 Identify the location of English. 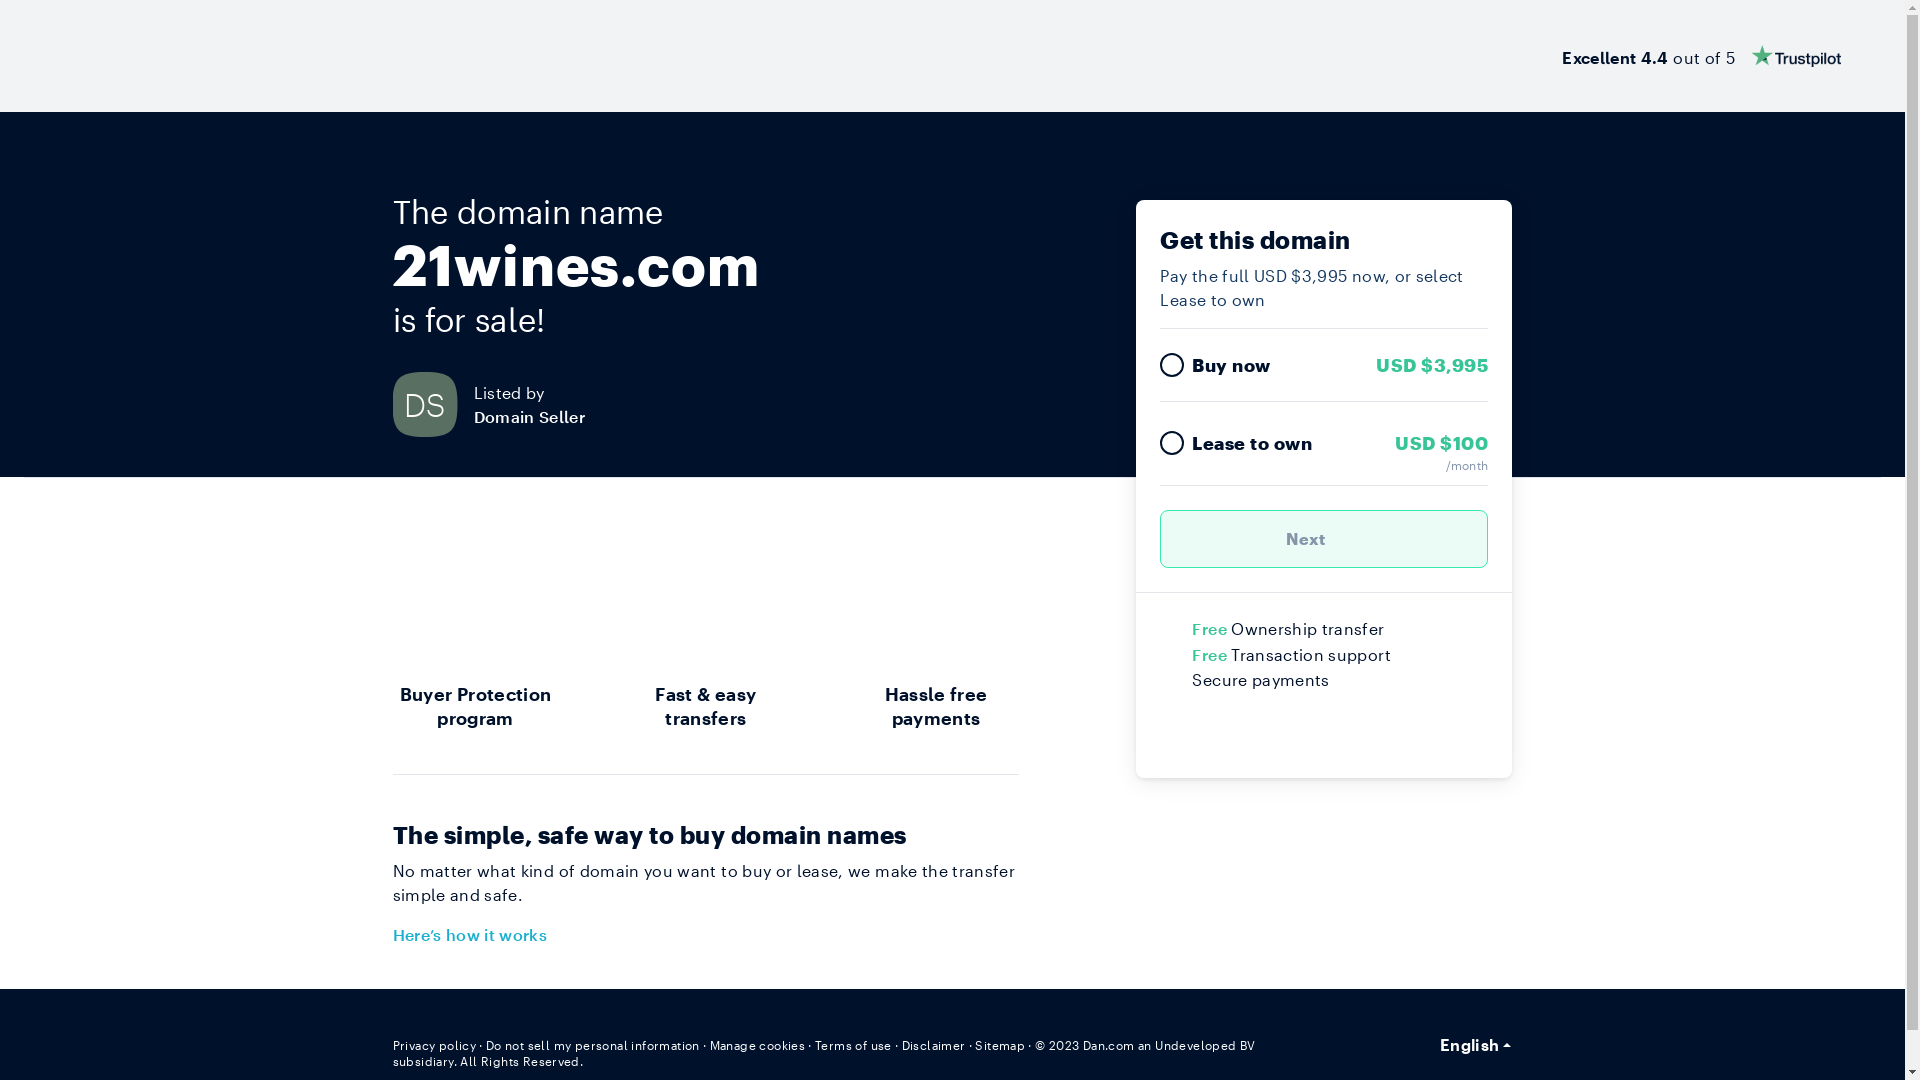
(1476, 1045).